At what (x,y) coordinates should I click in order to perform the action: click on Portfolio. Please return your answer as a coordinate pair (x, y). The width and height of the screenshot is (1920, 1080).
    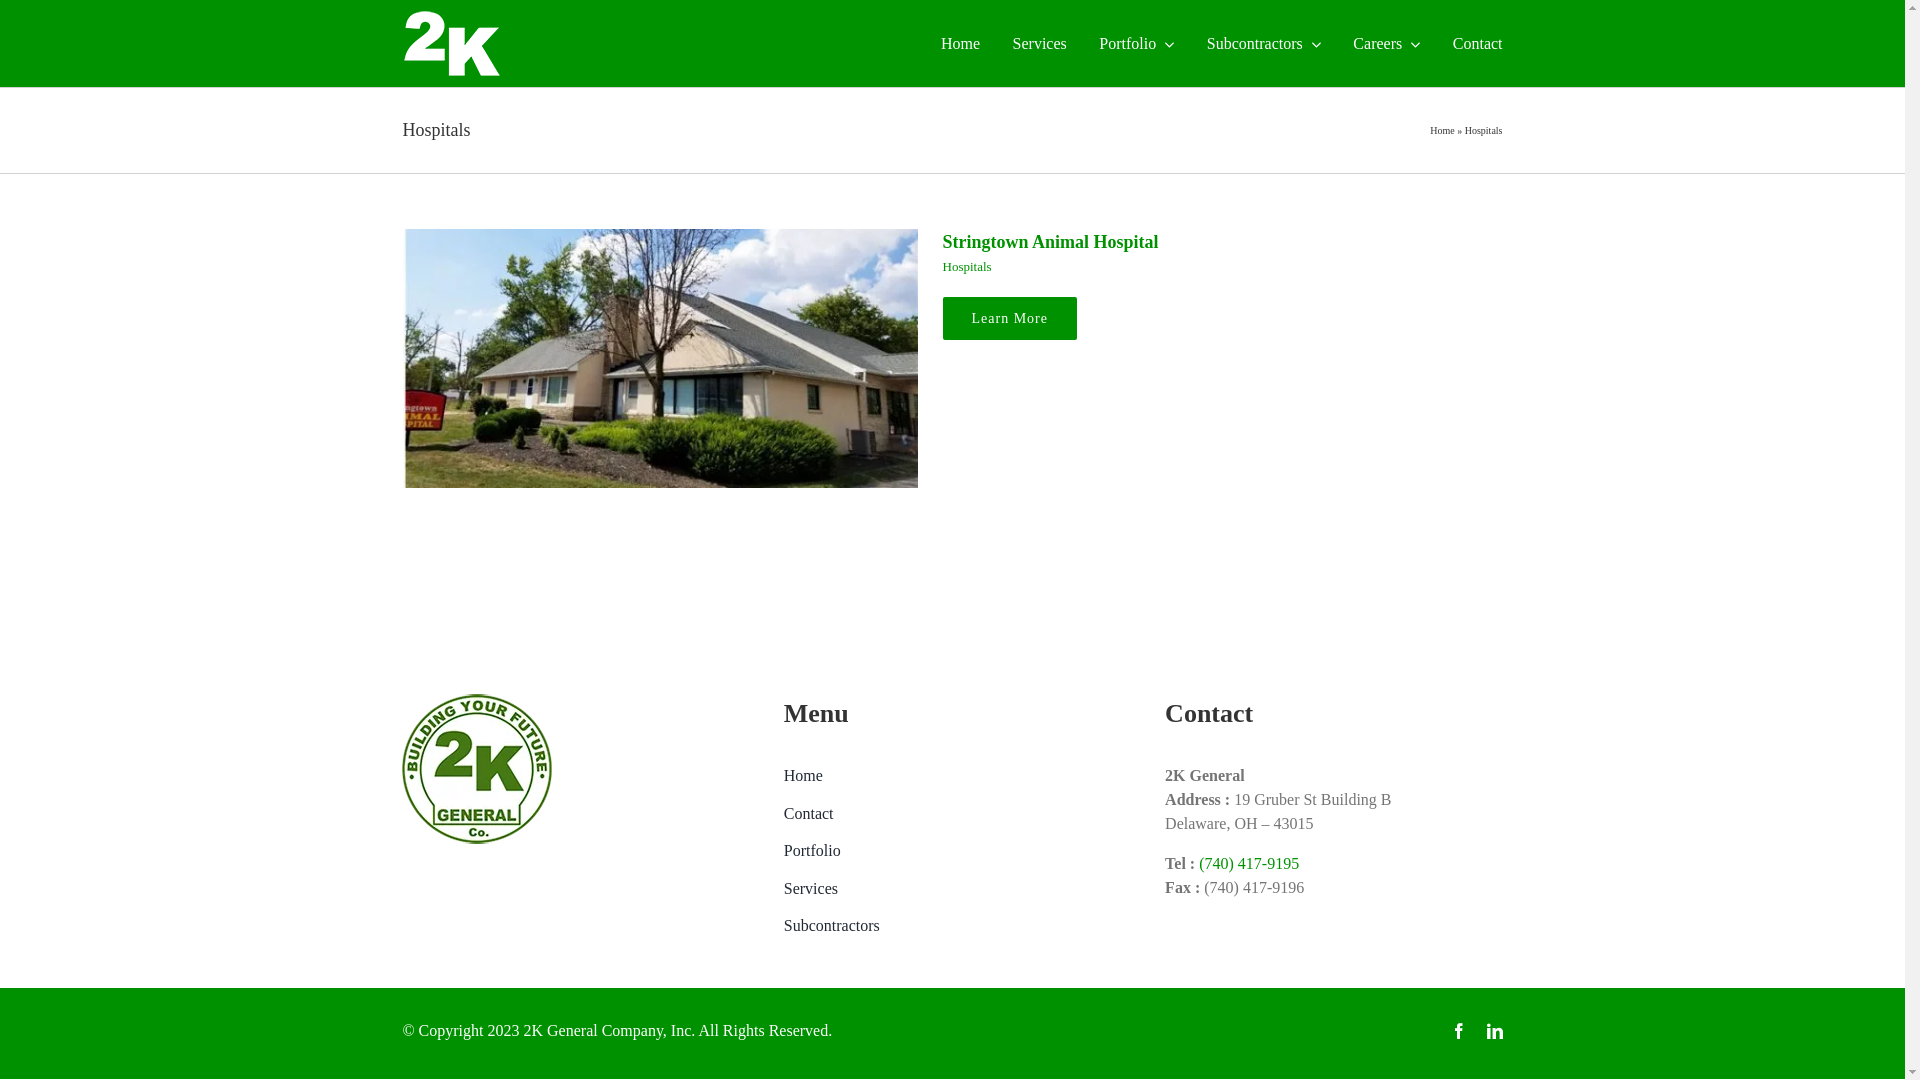
    Looking at the image, I should click on (952, 851).